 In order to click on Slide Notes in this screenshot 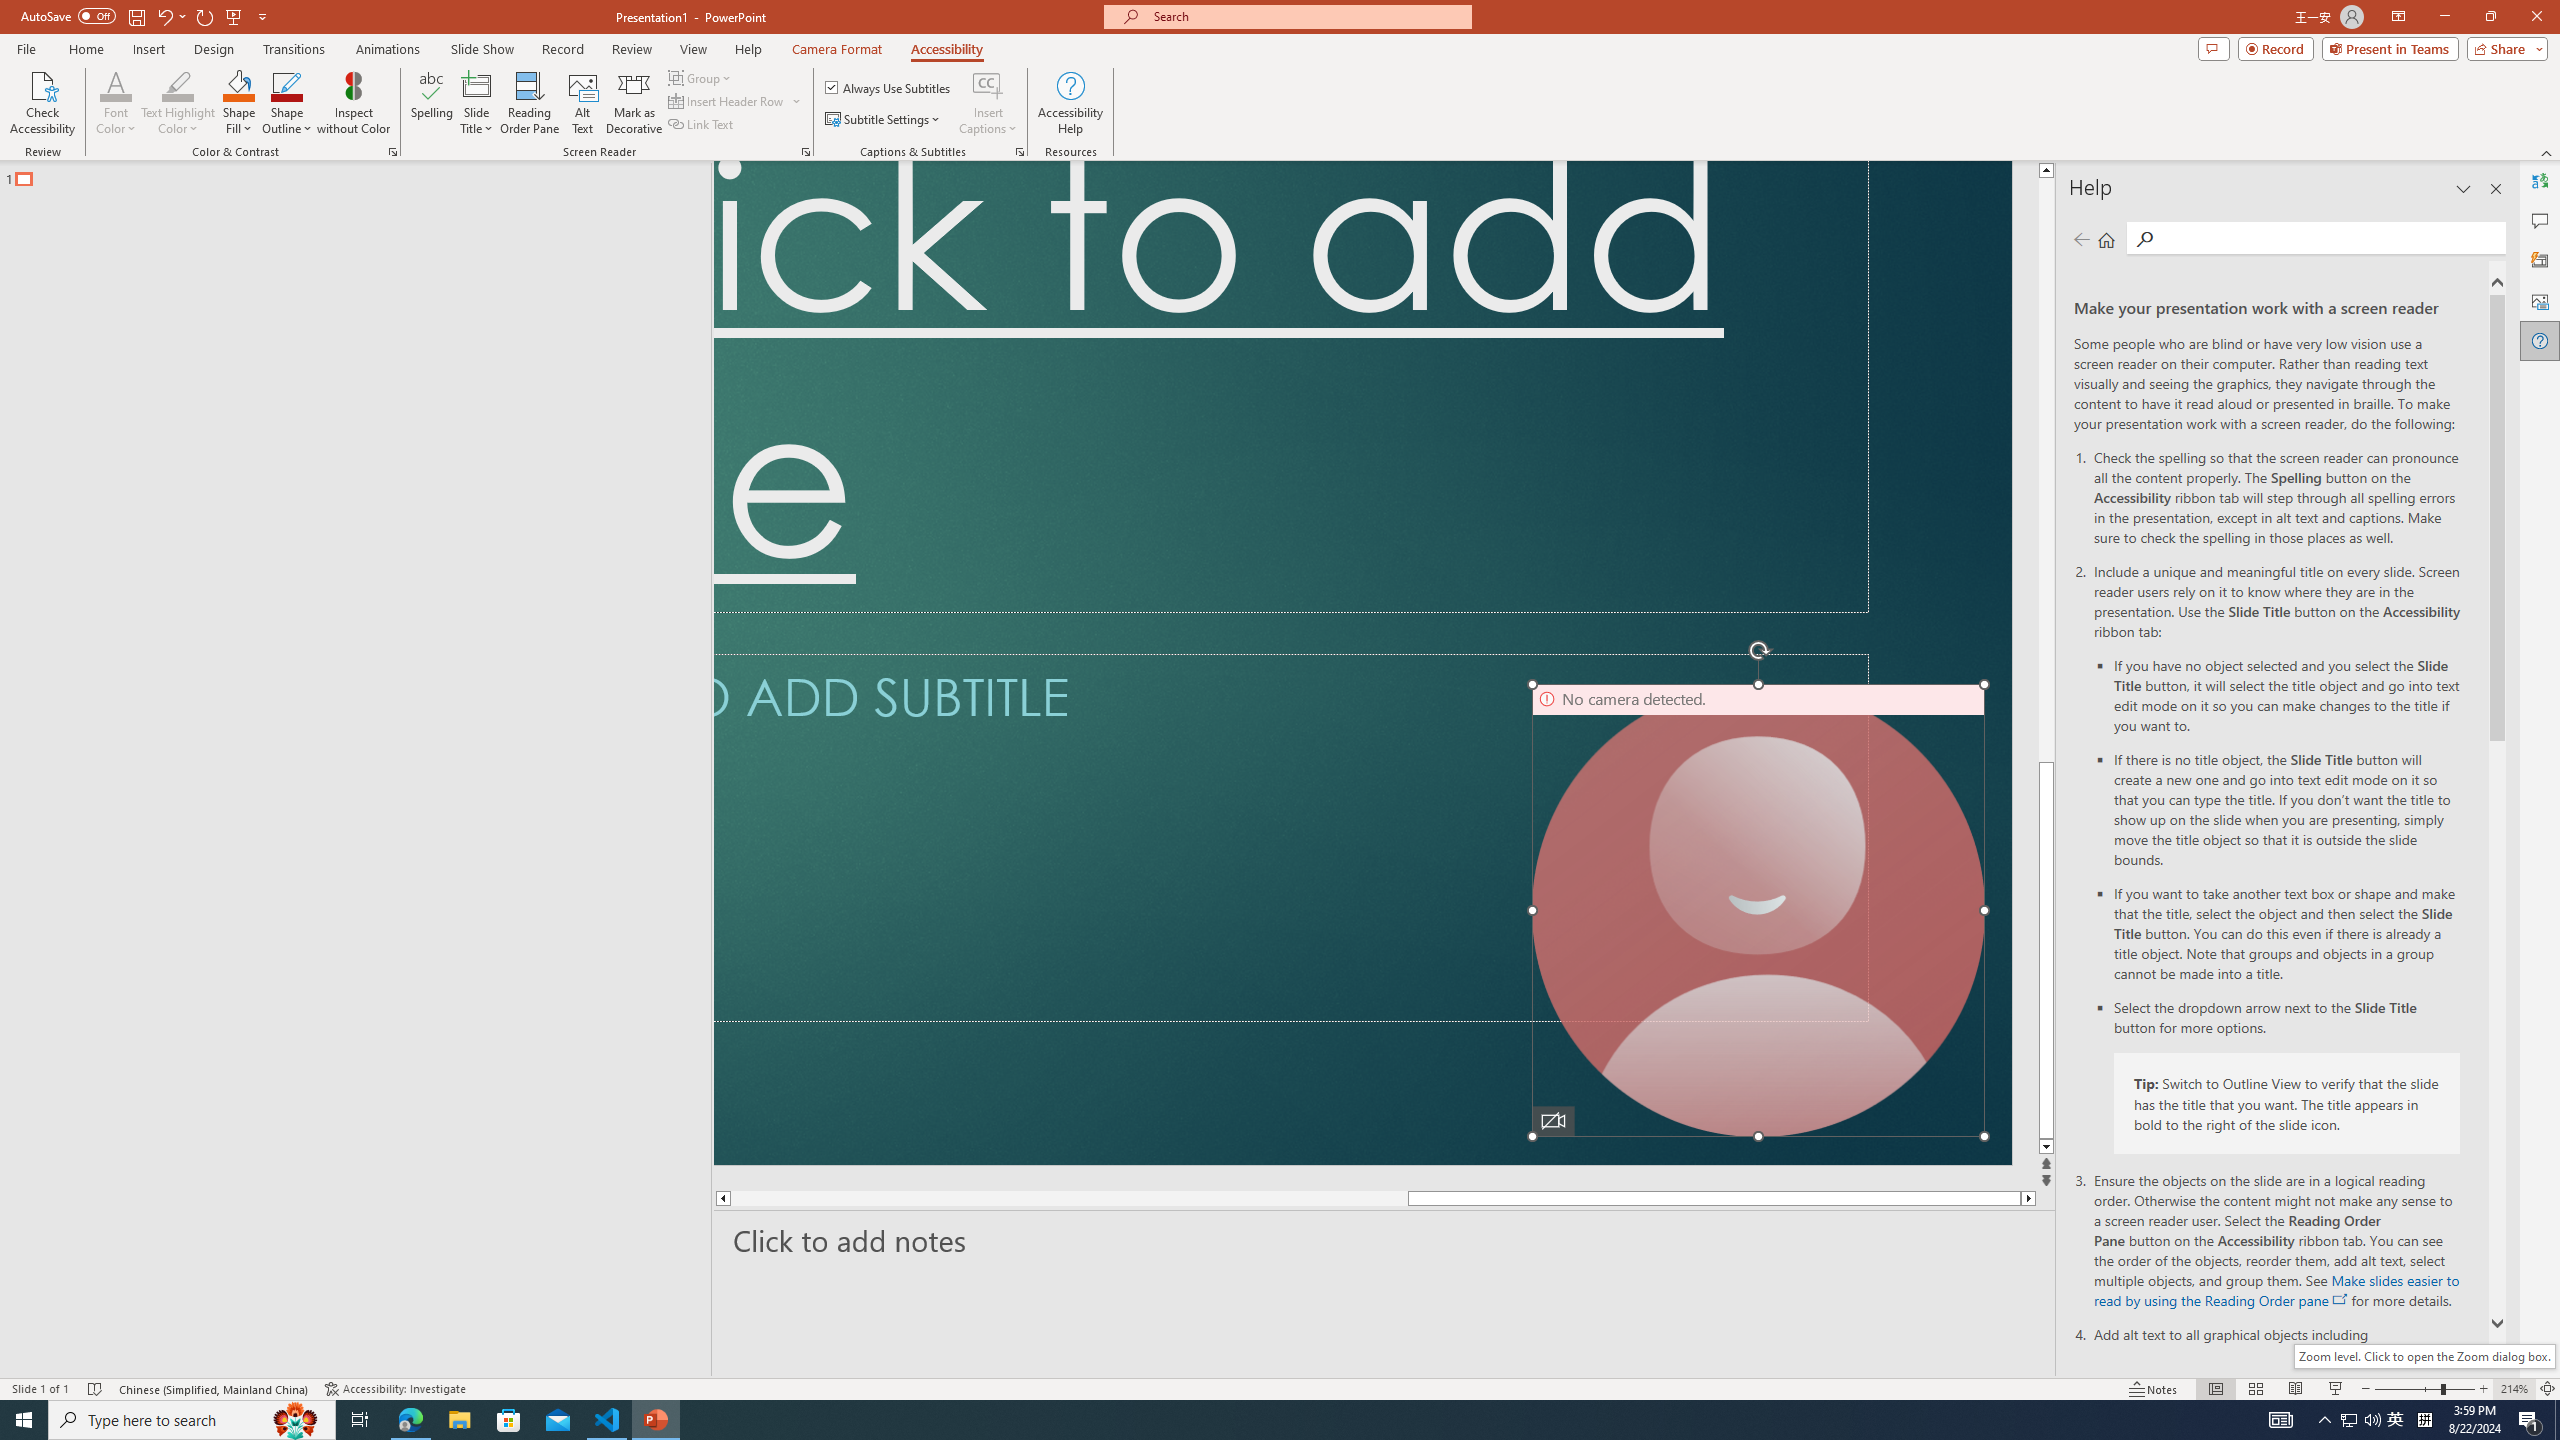, I will do `click(1384, 1240)`.